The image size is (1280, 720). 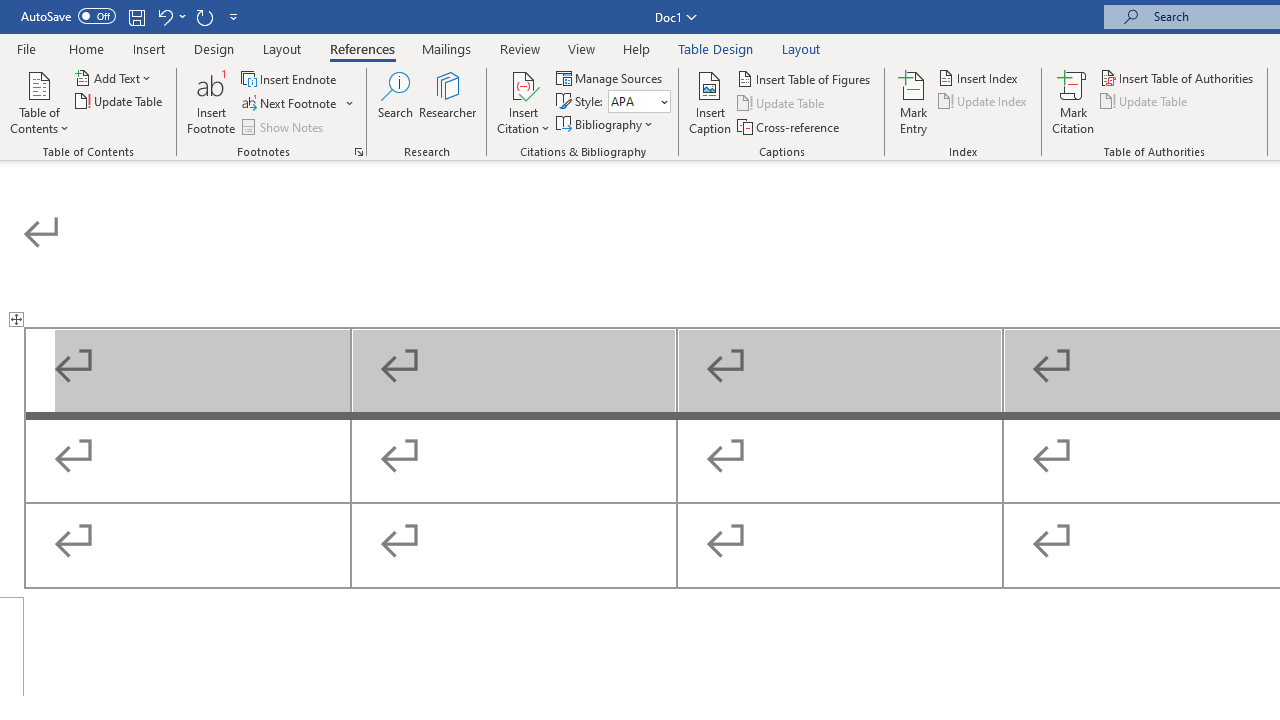 I want to click on Insert Caption..., so click(x=710, y=102).